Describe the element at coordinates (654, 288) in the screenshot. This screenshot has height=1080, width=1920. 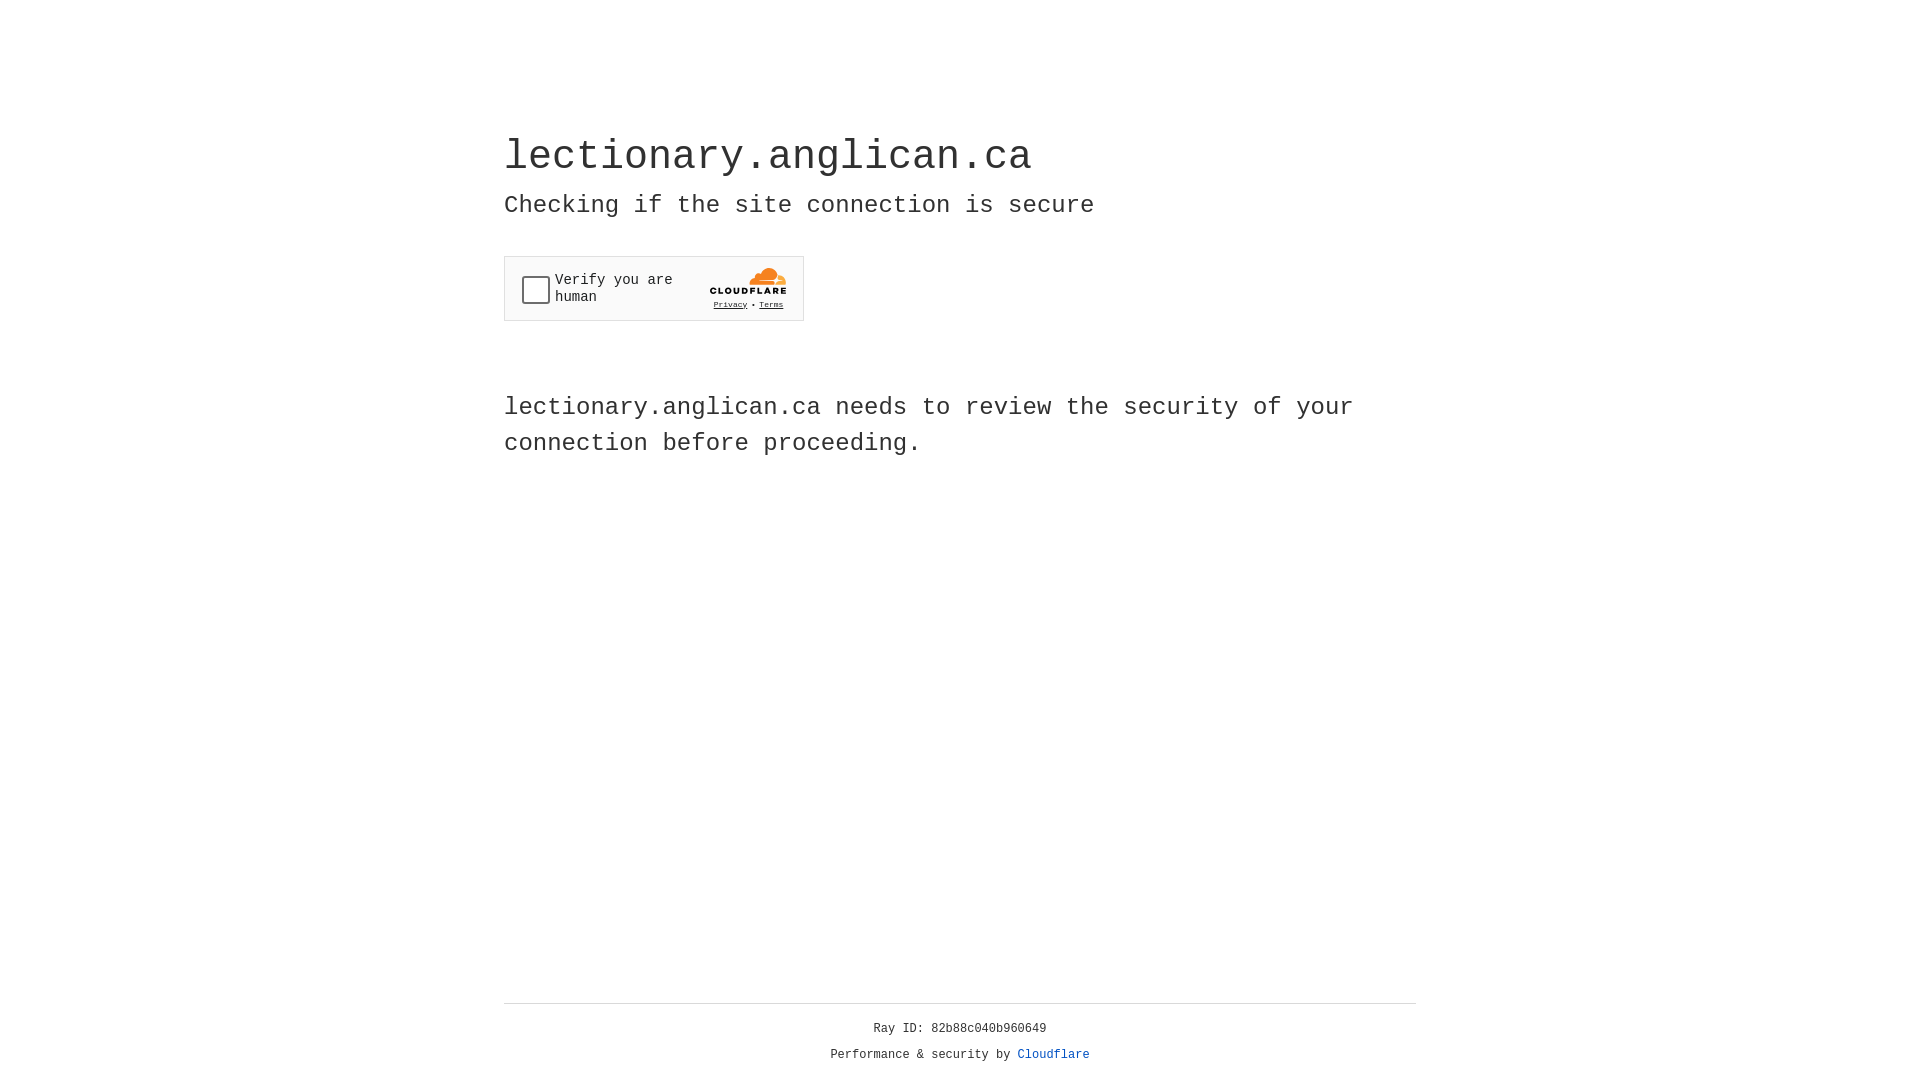
I see `Widget containing a Cloudflare security challenge` at that location.